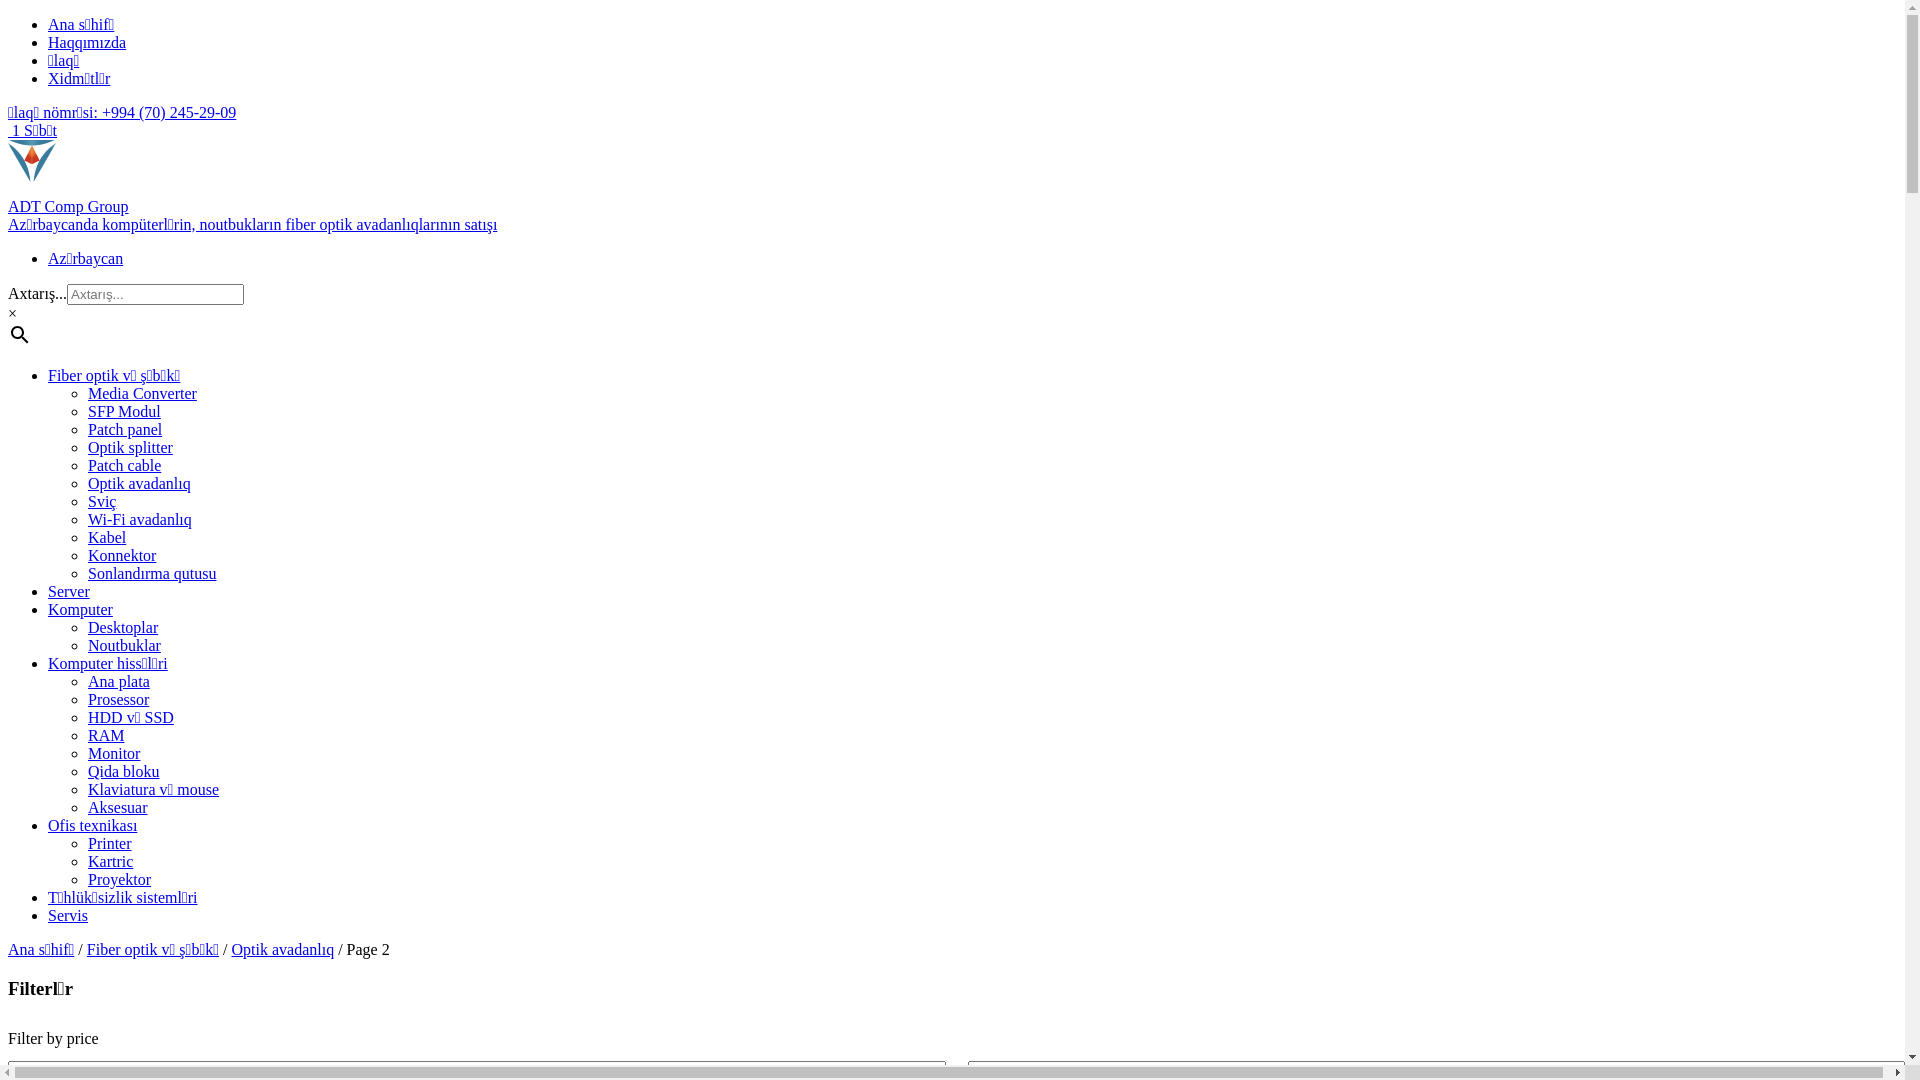  What do you see at coordinates (120, 880) in the screenshot?
I see `Proyektor` at bounding box center [120, 880].